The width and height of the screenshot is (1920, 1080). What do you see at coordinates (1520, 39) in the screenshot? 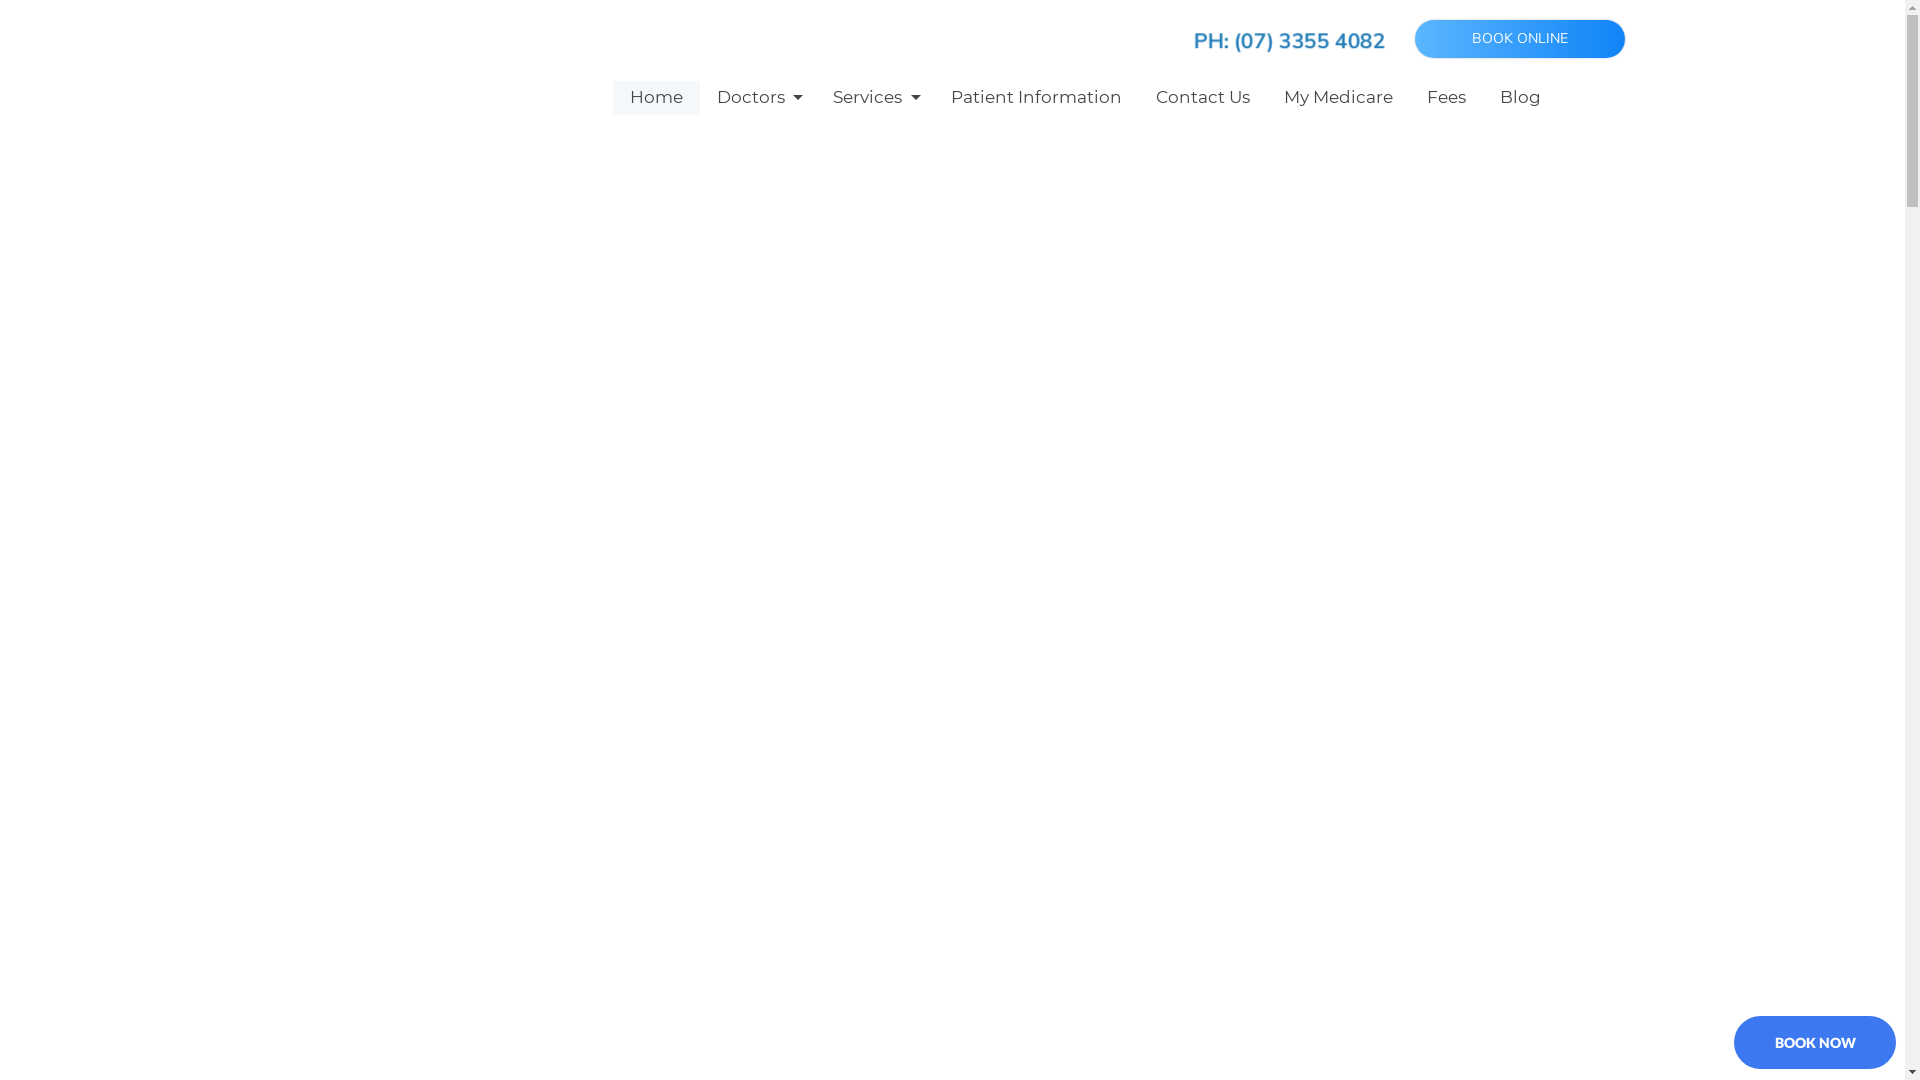
I see `BOOK ONLINE` at bounding box center [1520, 39].